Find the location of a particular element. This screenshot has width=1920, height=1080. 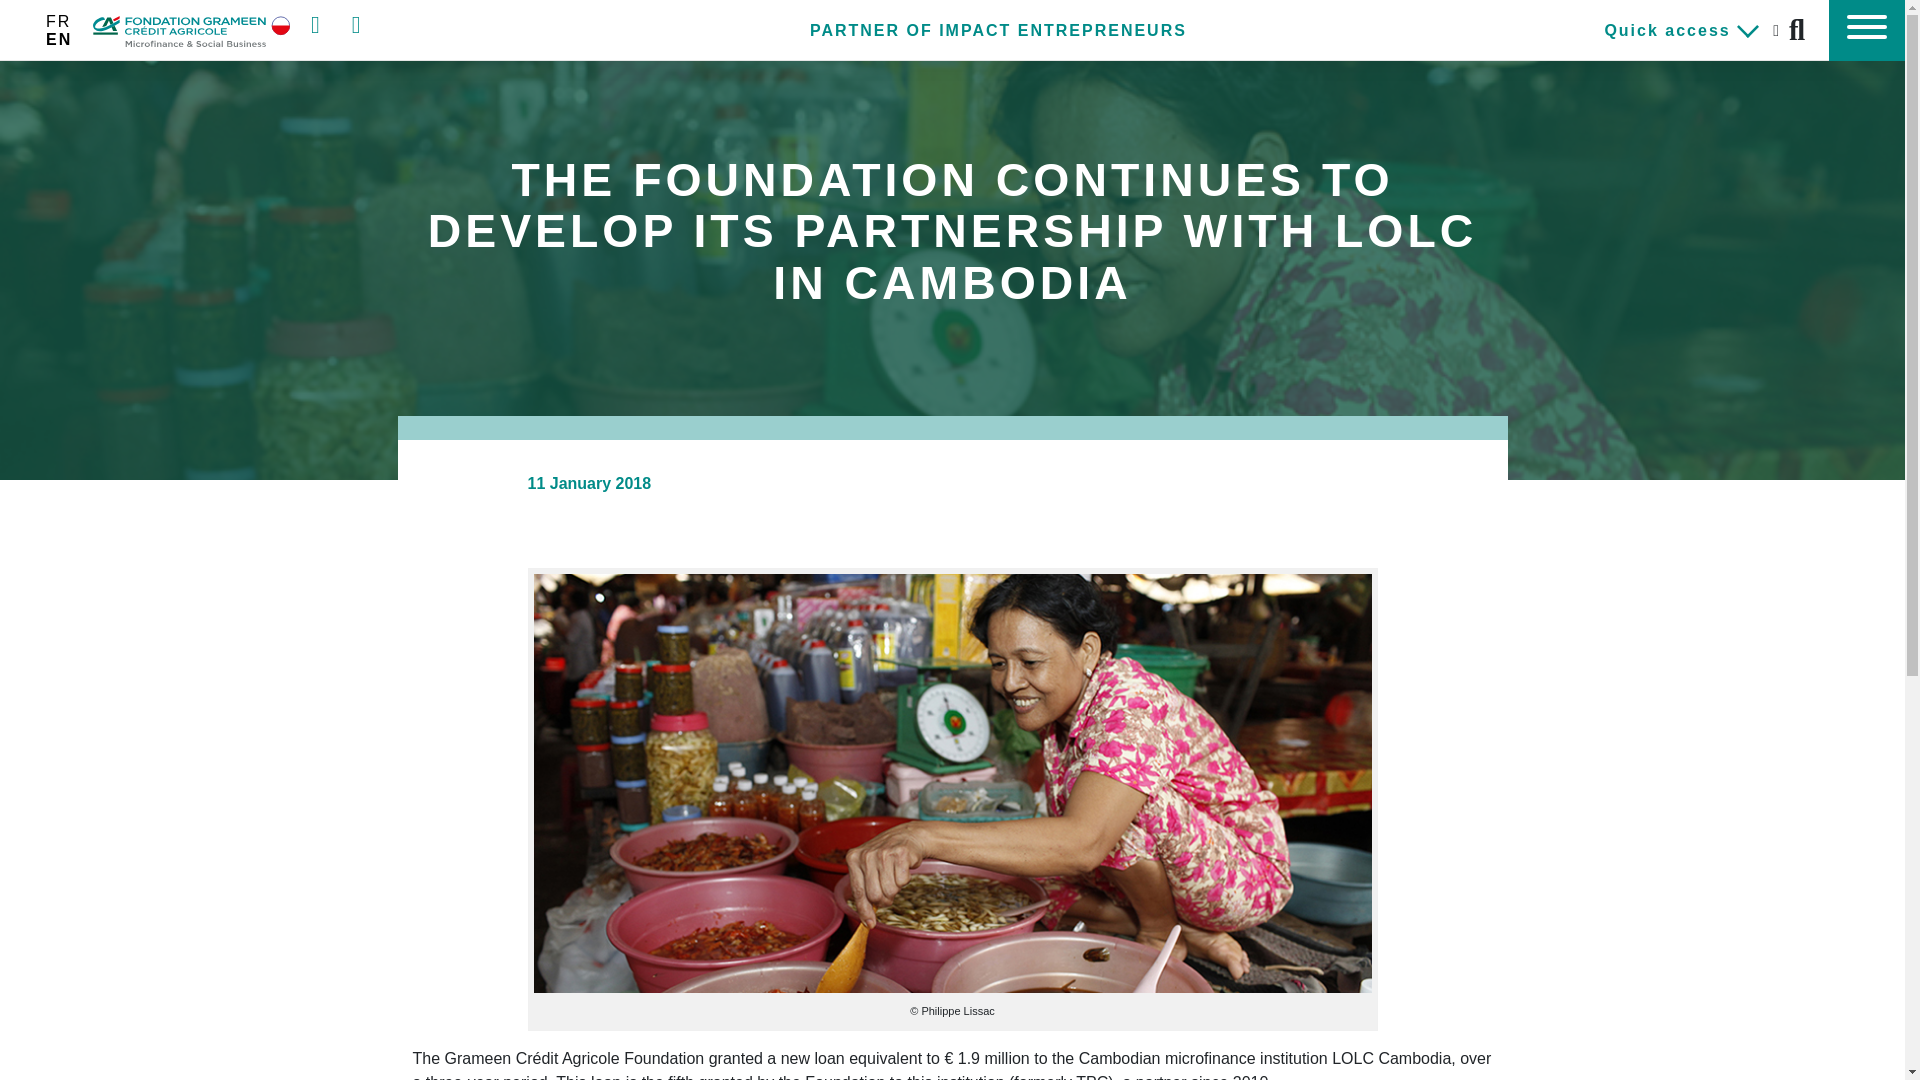

EN is located at coordinates (59, 38).